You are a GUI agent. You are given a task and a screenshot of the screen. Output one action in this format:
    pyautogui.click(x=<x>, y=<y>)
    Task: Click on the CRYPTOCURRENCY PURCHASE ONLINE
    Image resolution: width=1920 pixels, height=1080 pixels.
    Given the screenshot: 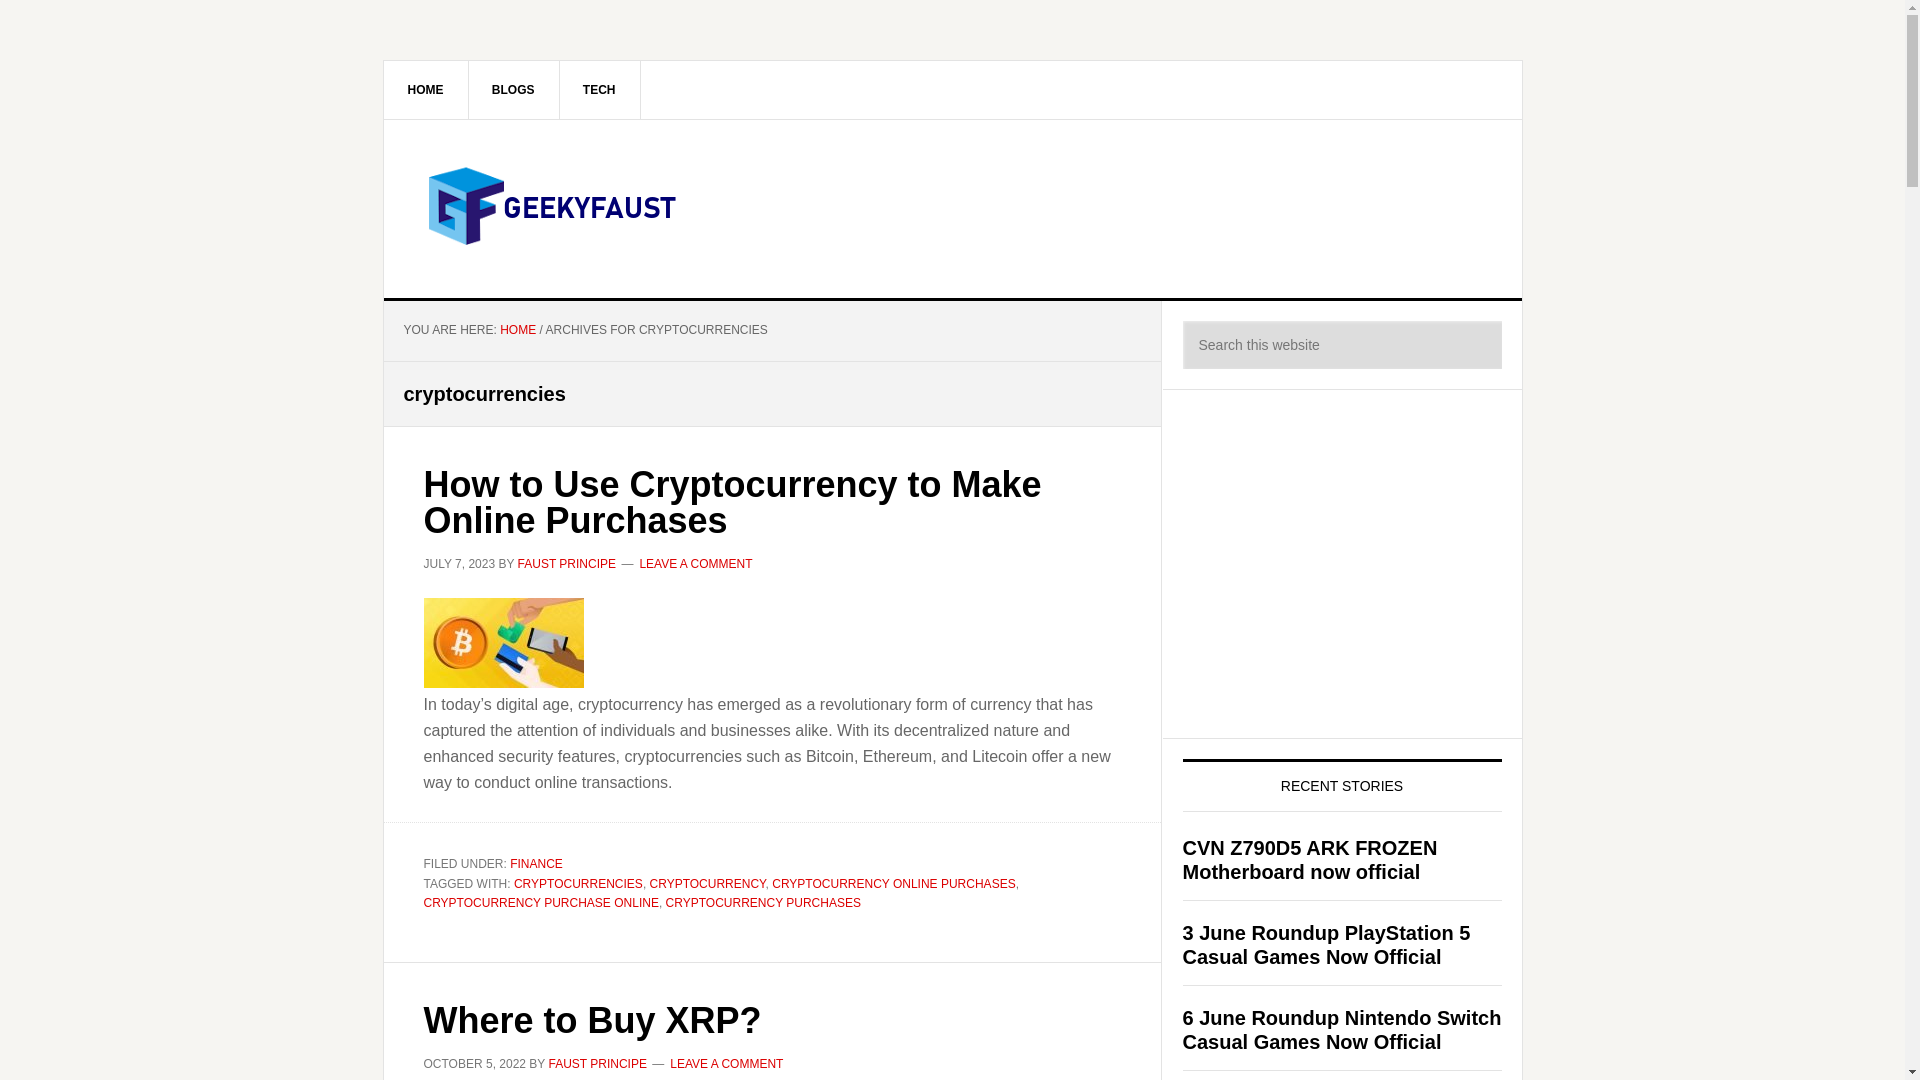 What is the action you would take?
    pyautogui.click(x=541, y=903)
    